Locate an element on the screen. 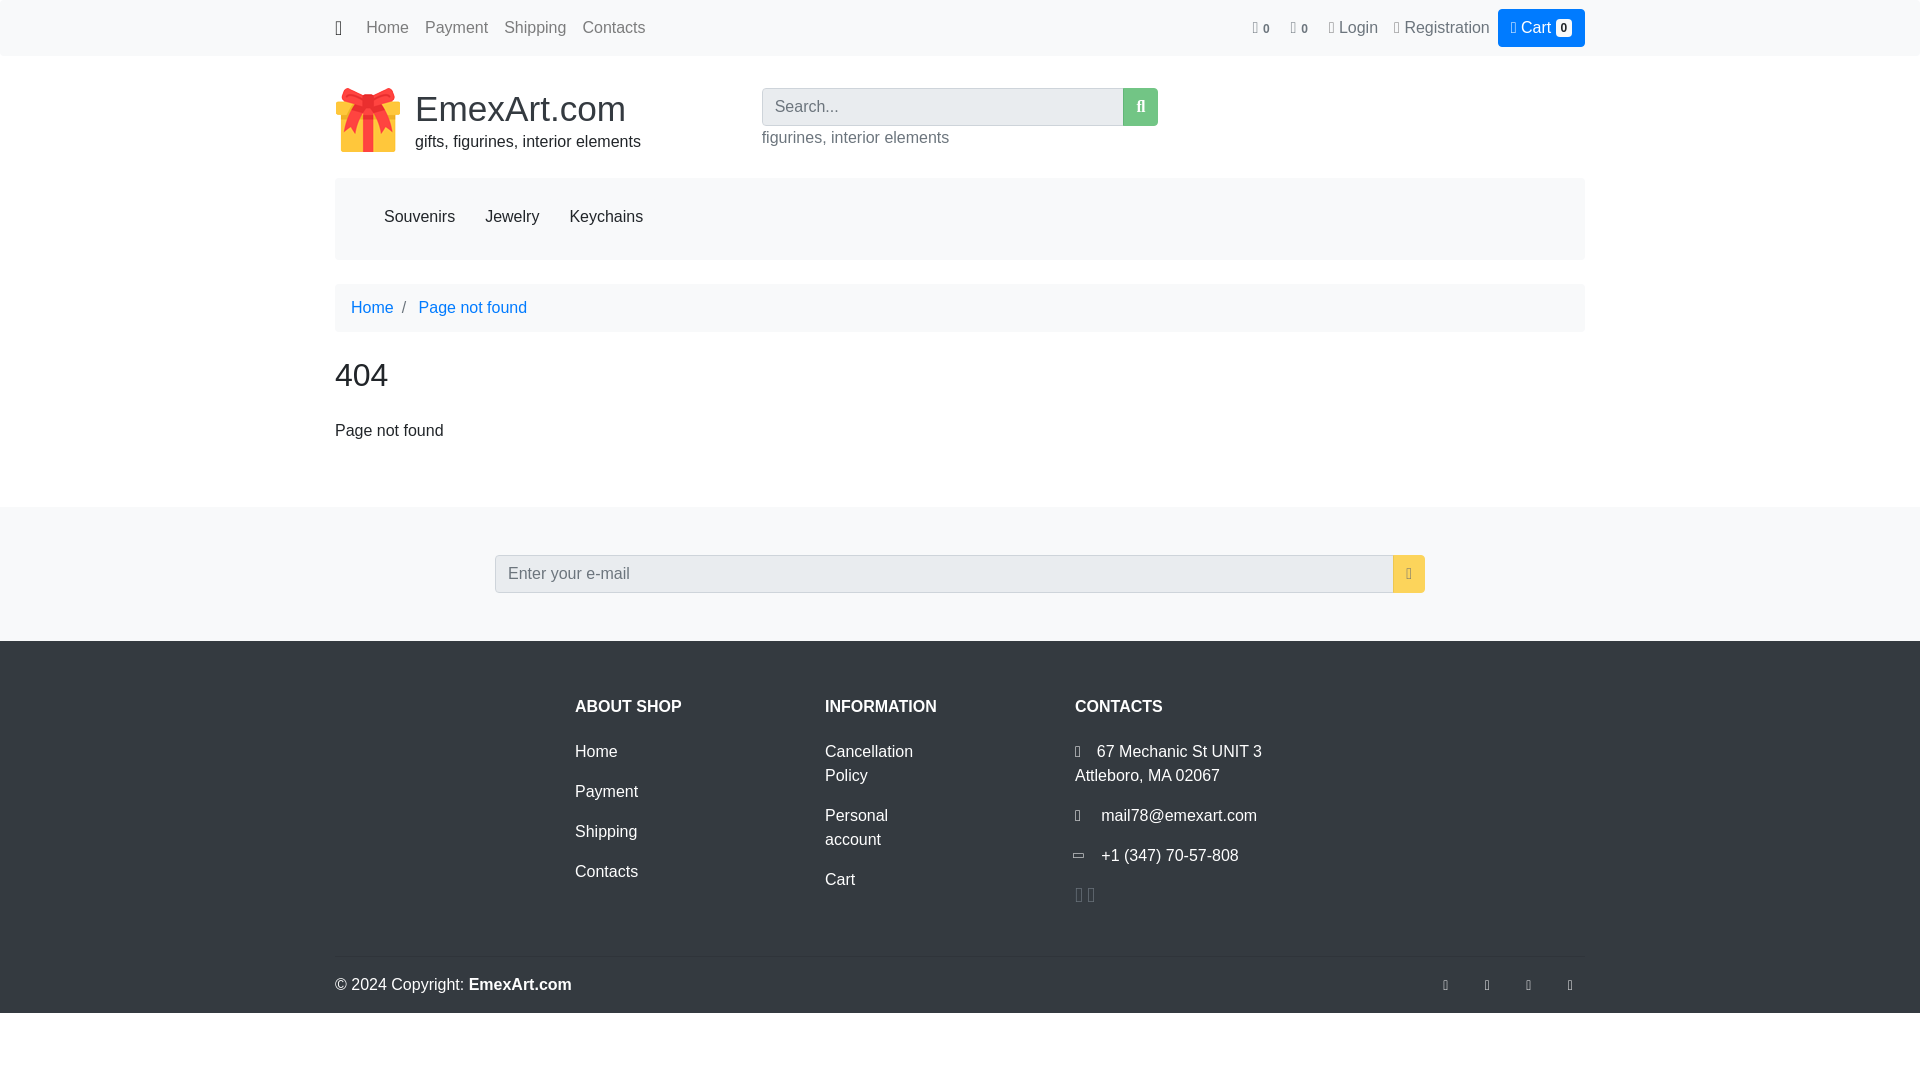 The width and height of the screenshot is (1920, 1080). Cancellation Policy is located at coordinates (869, 764).